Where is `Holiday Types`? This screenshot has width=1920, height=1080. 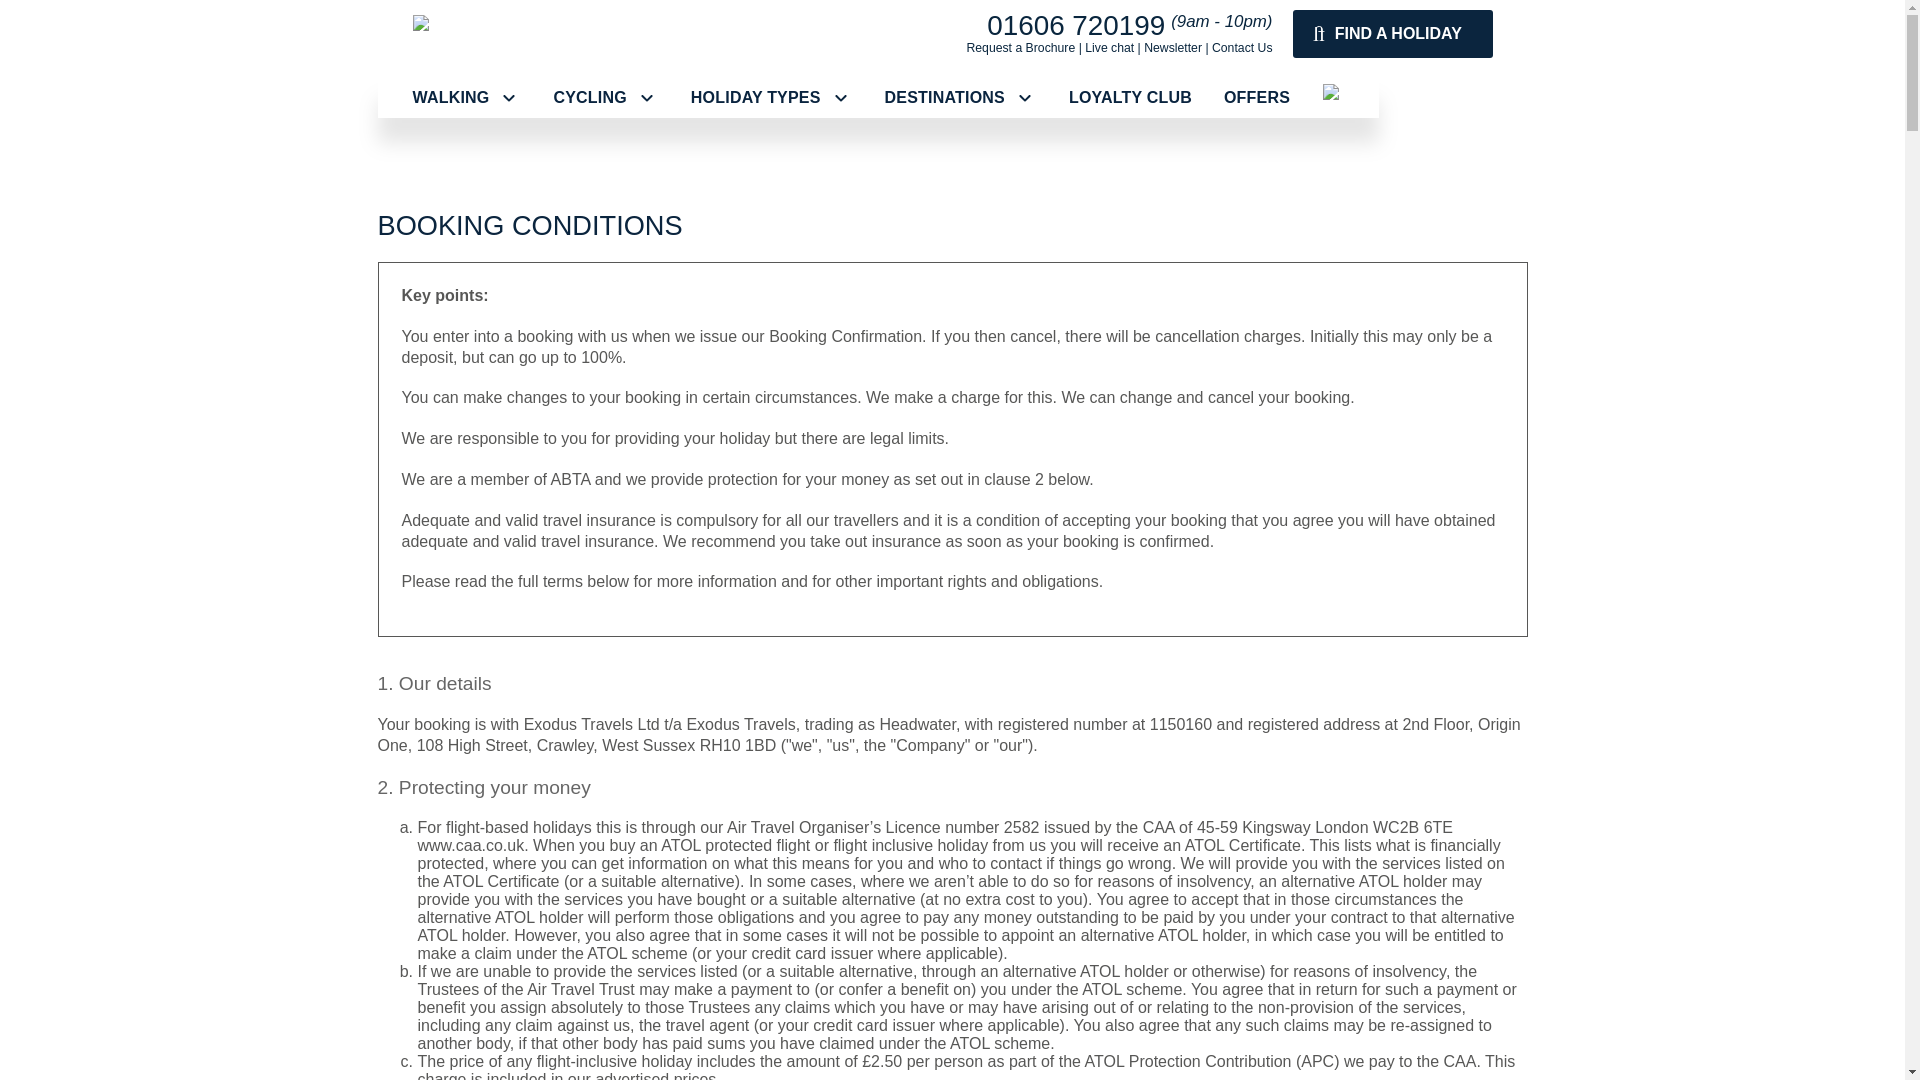 Holiday Types is located at coordinates (772, 97).